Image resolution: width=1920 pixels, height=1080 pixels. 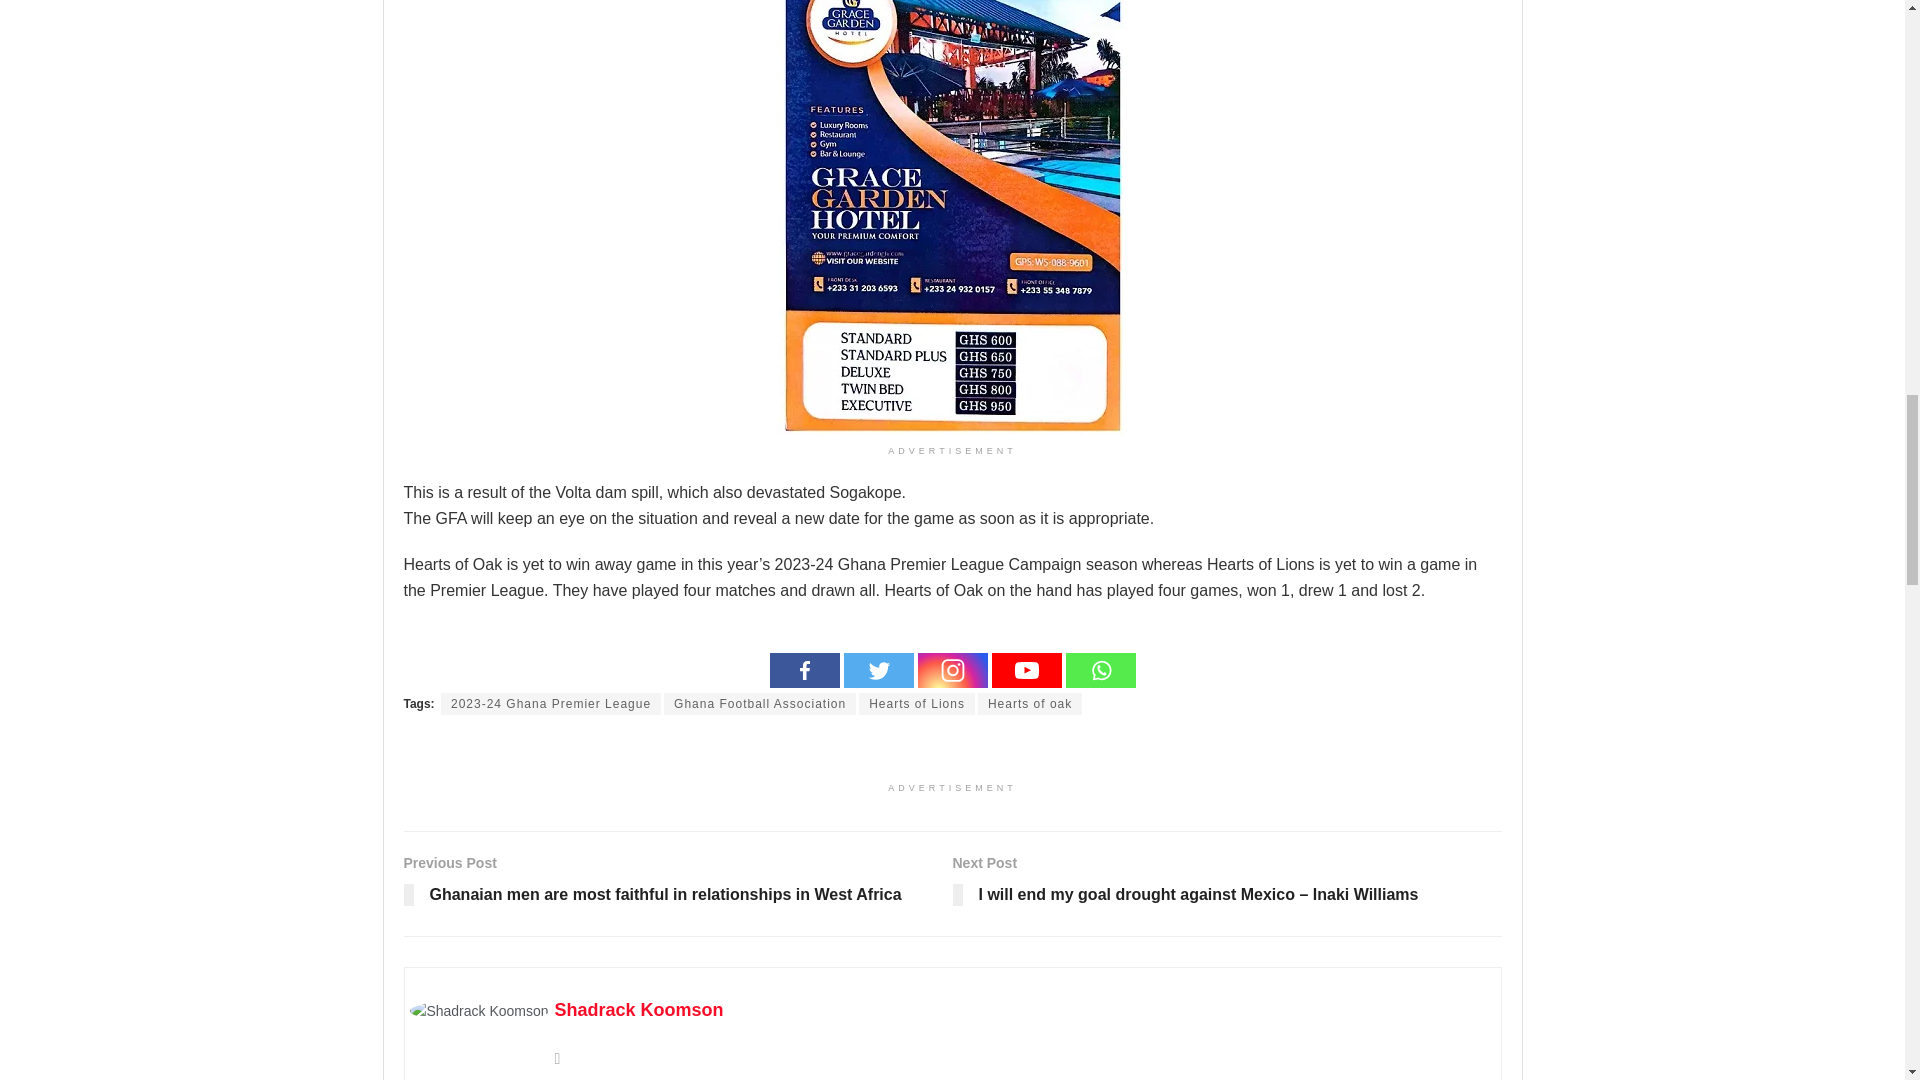 I want to click on Facebook, so click(x=804, y=670).